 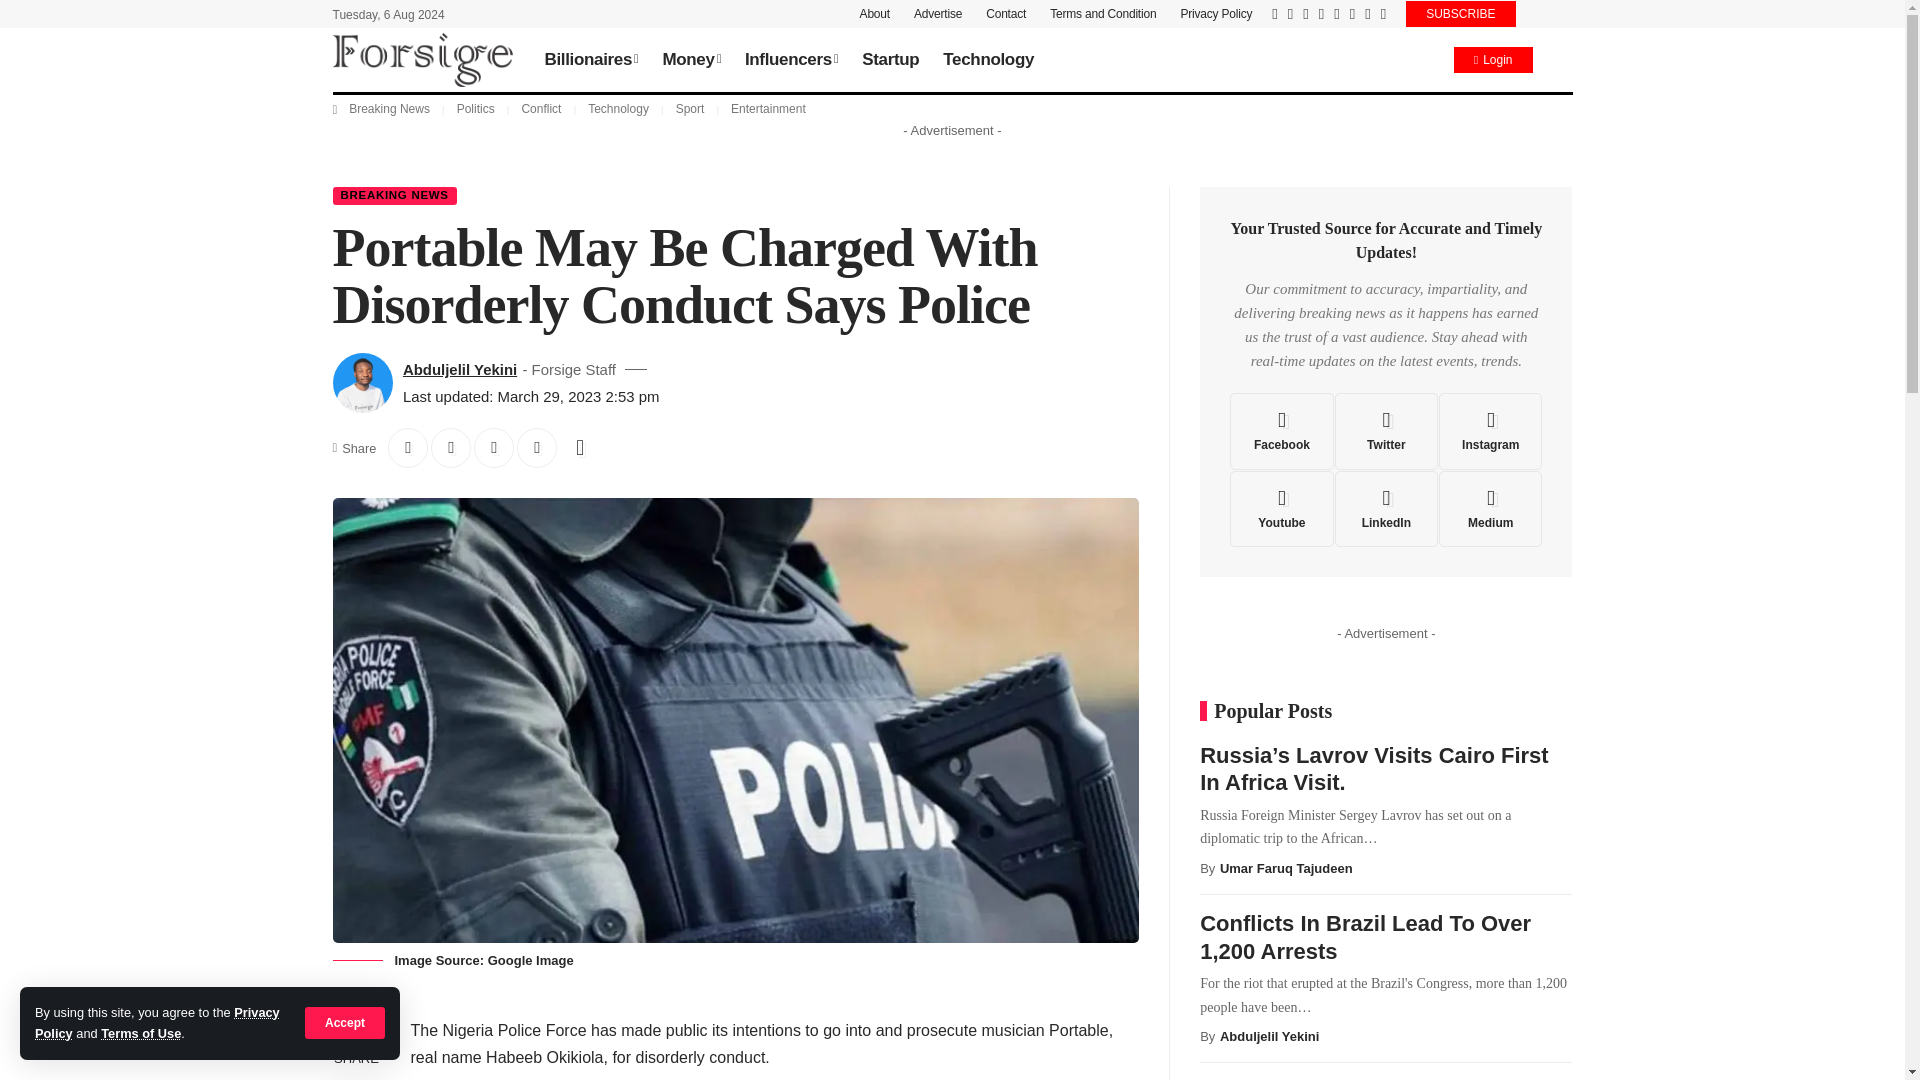 I want to click on Privacy Policy, so click(x=157, y=1022).